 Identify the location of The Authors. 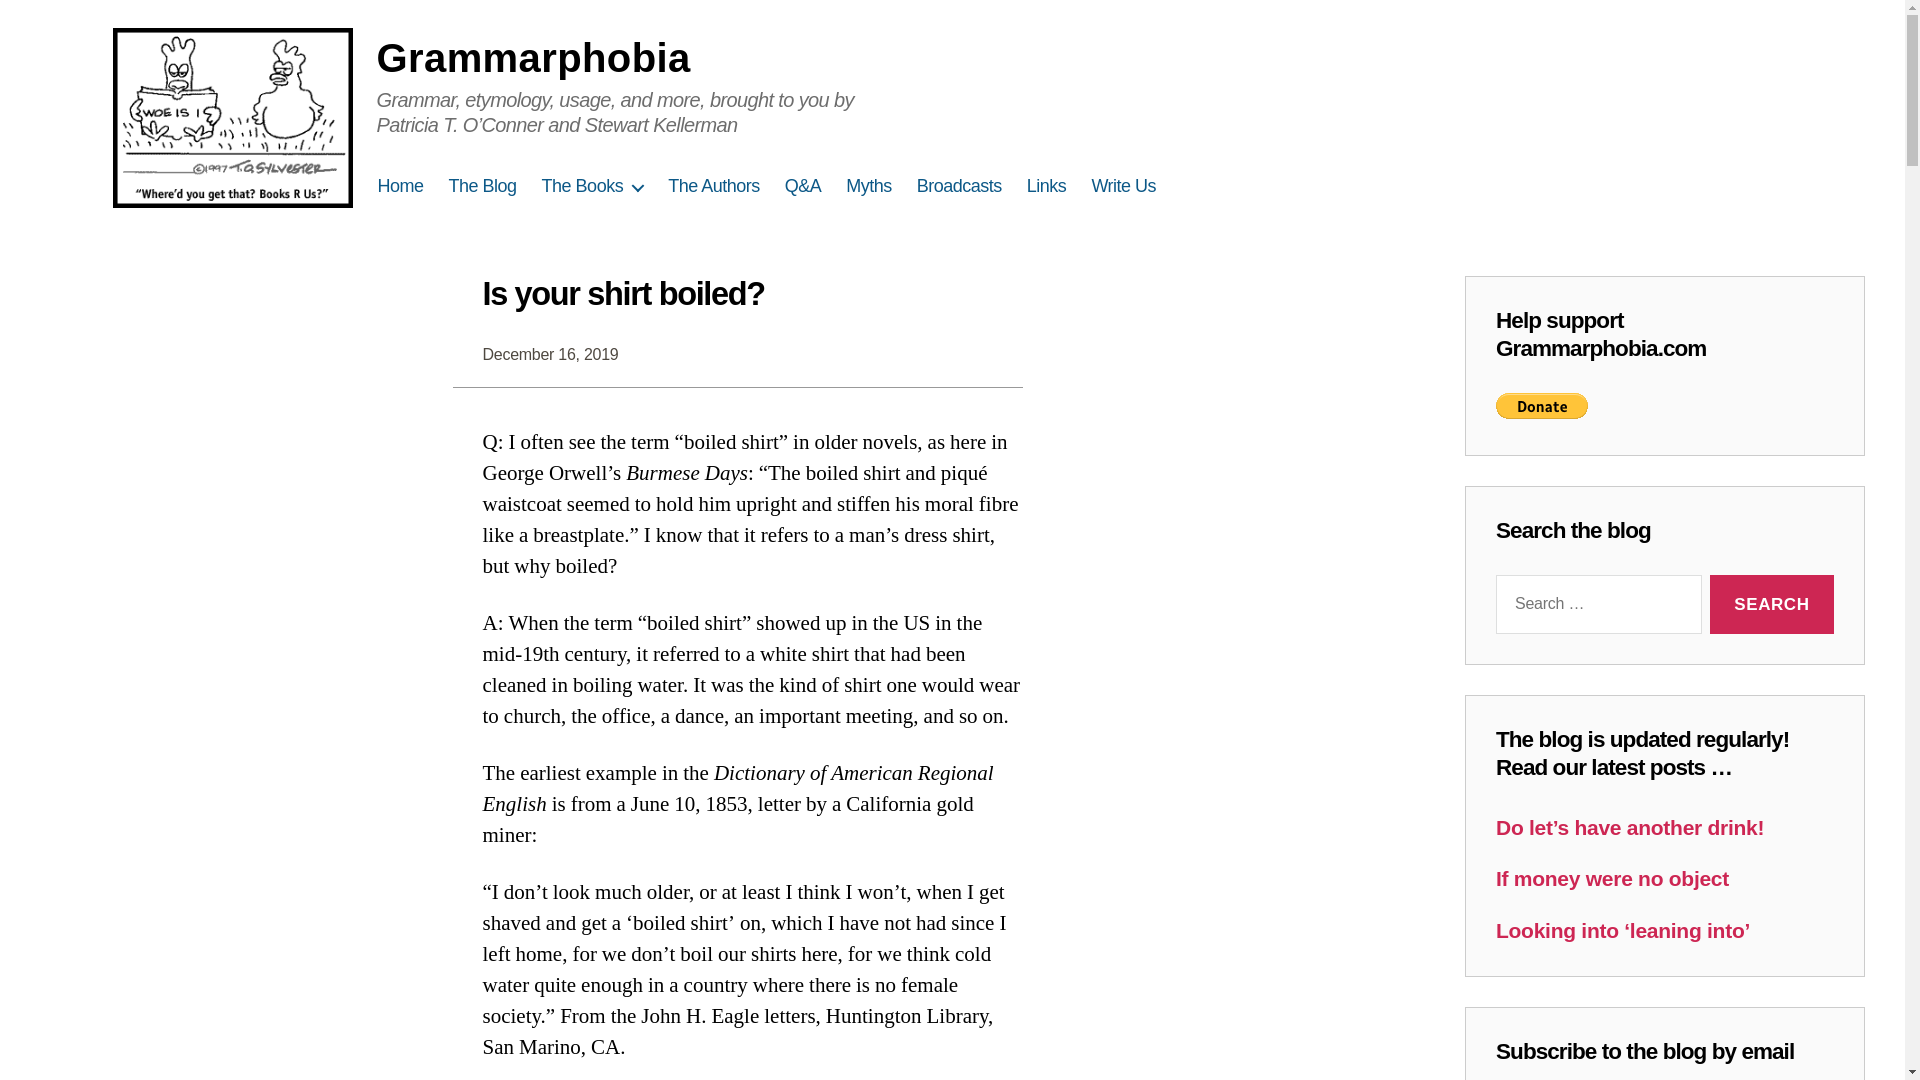
(714, 186).